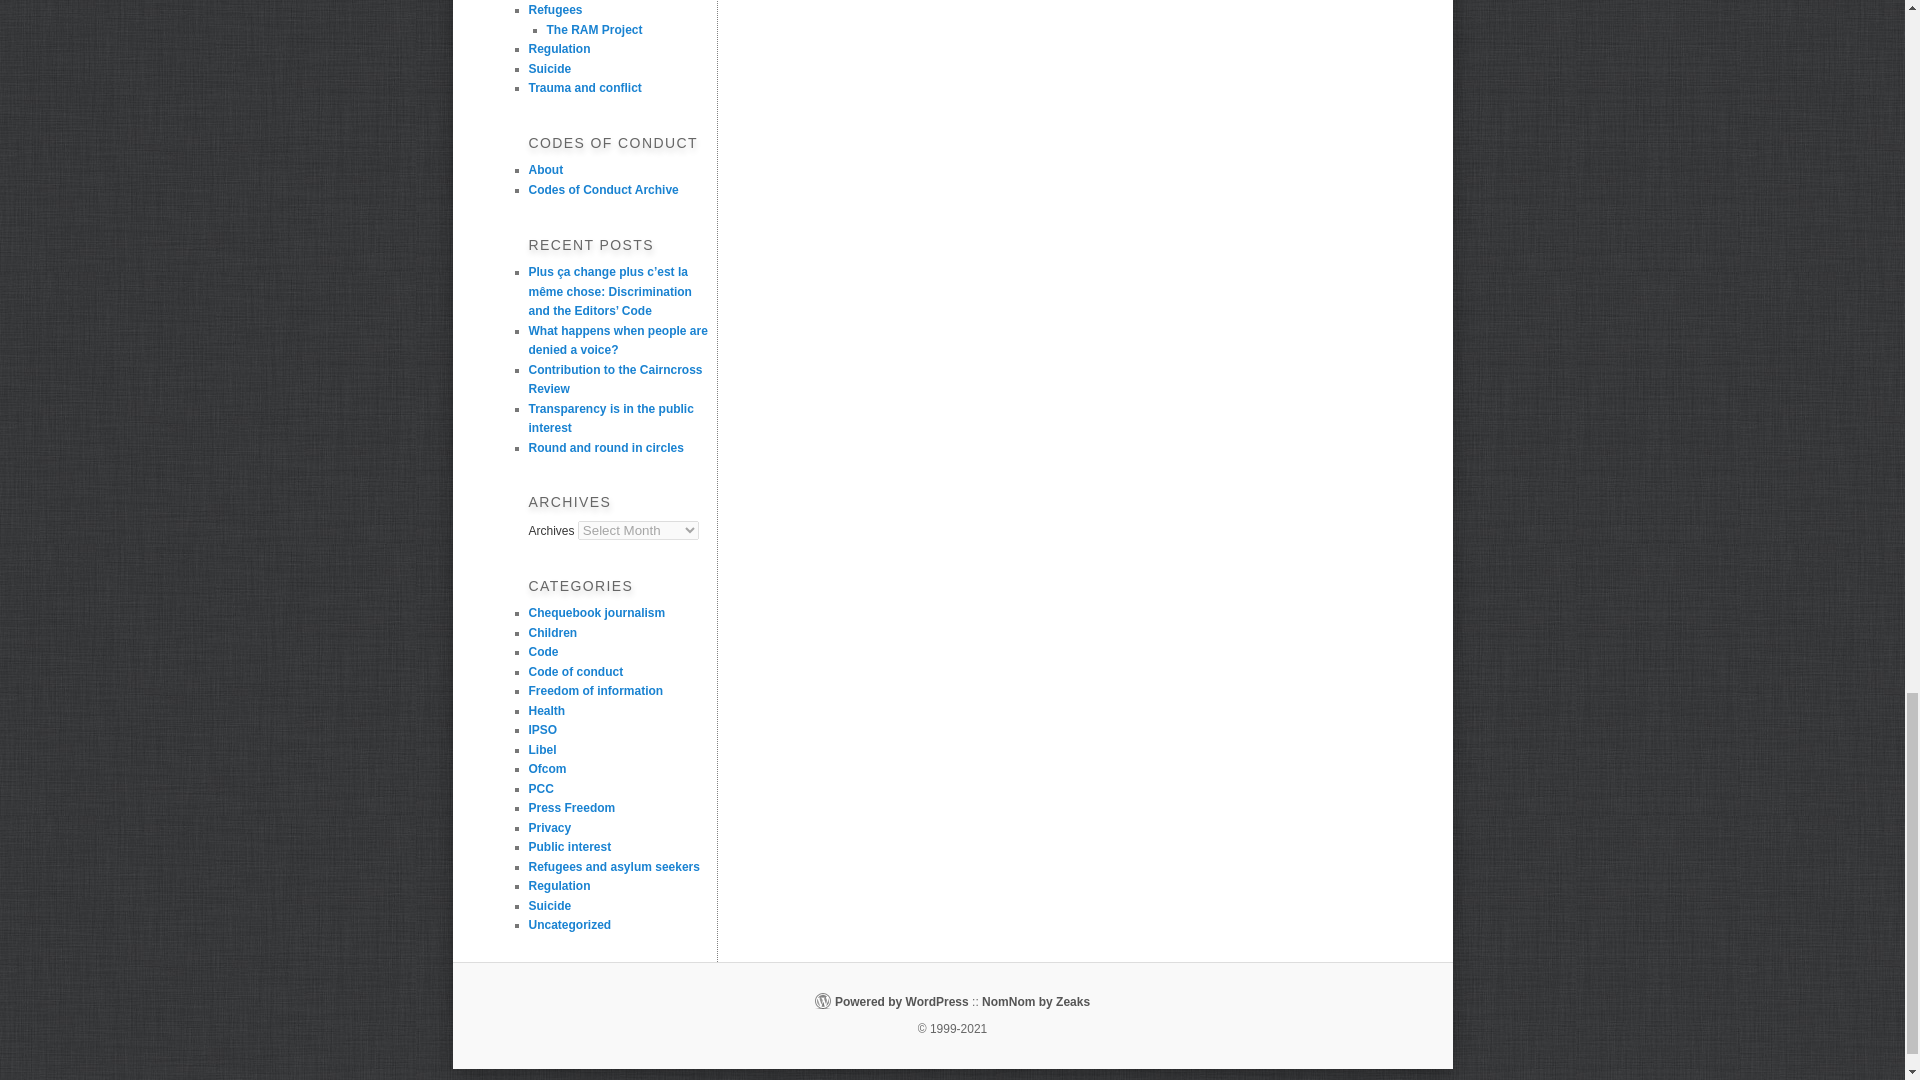 This screenshot has width=1920, height=1080. Describe the element at coordinates (546, 170) in the screenshot. I see `About` at that location.